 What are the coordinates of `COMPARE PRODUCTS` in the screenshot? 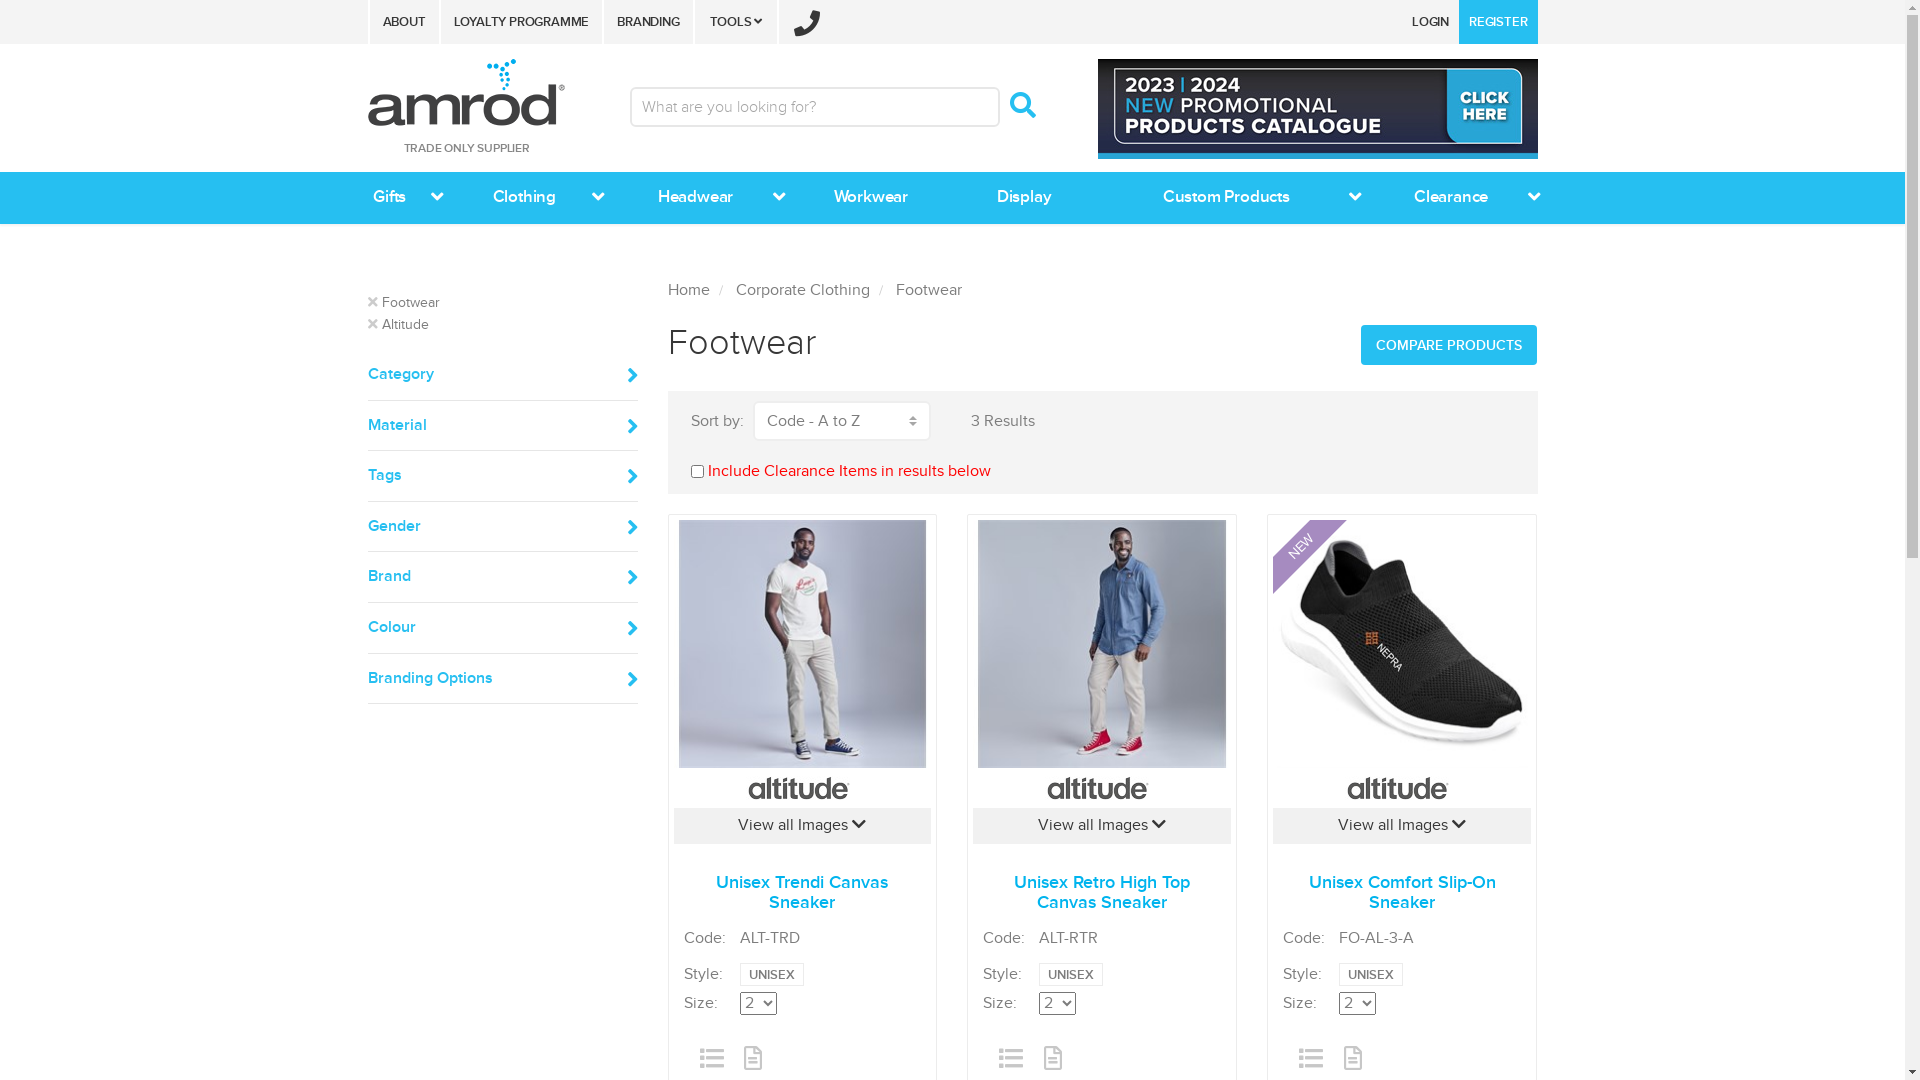 It's located at (1449, 345).